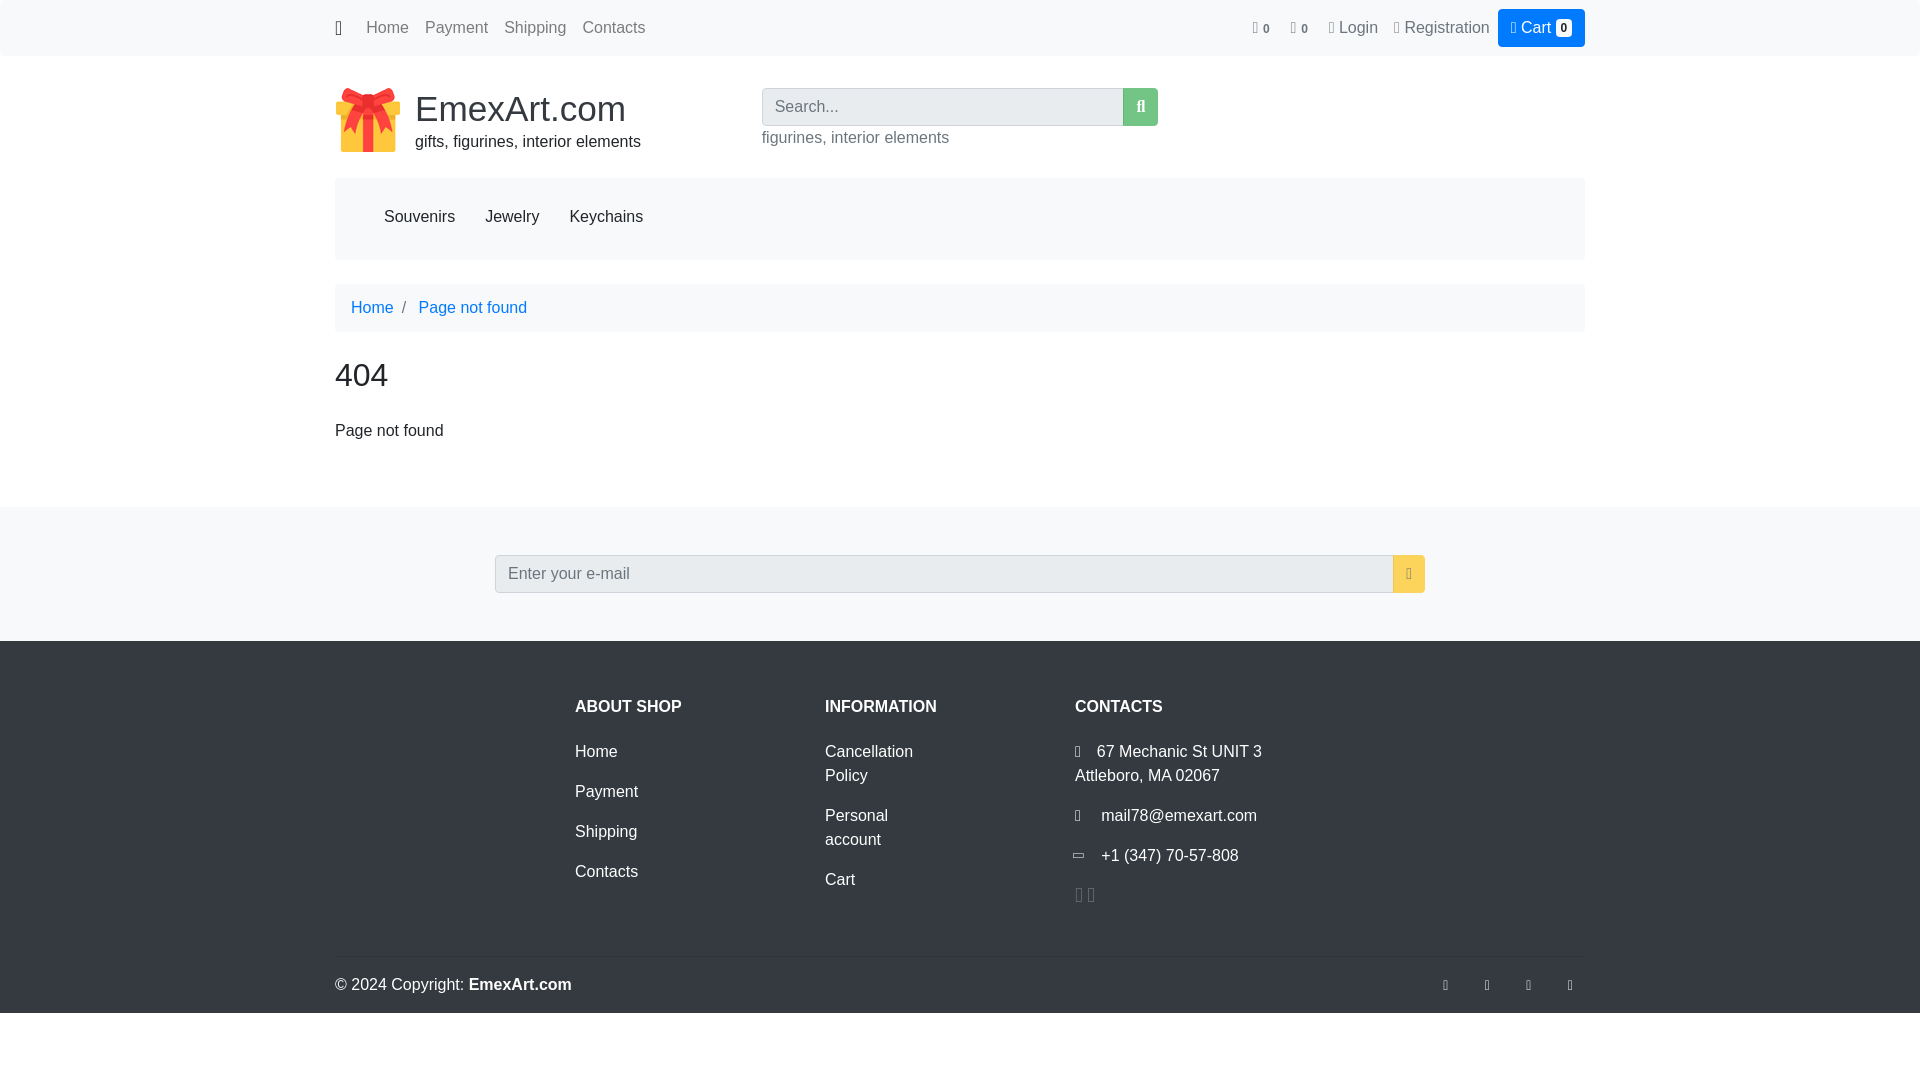 The image size is (1920, 1080). Describe the element at coordinates (1446, 27) in the screenshot. I see `Registration` at that location.